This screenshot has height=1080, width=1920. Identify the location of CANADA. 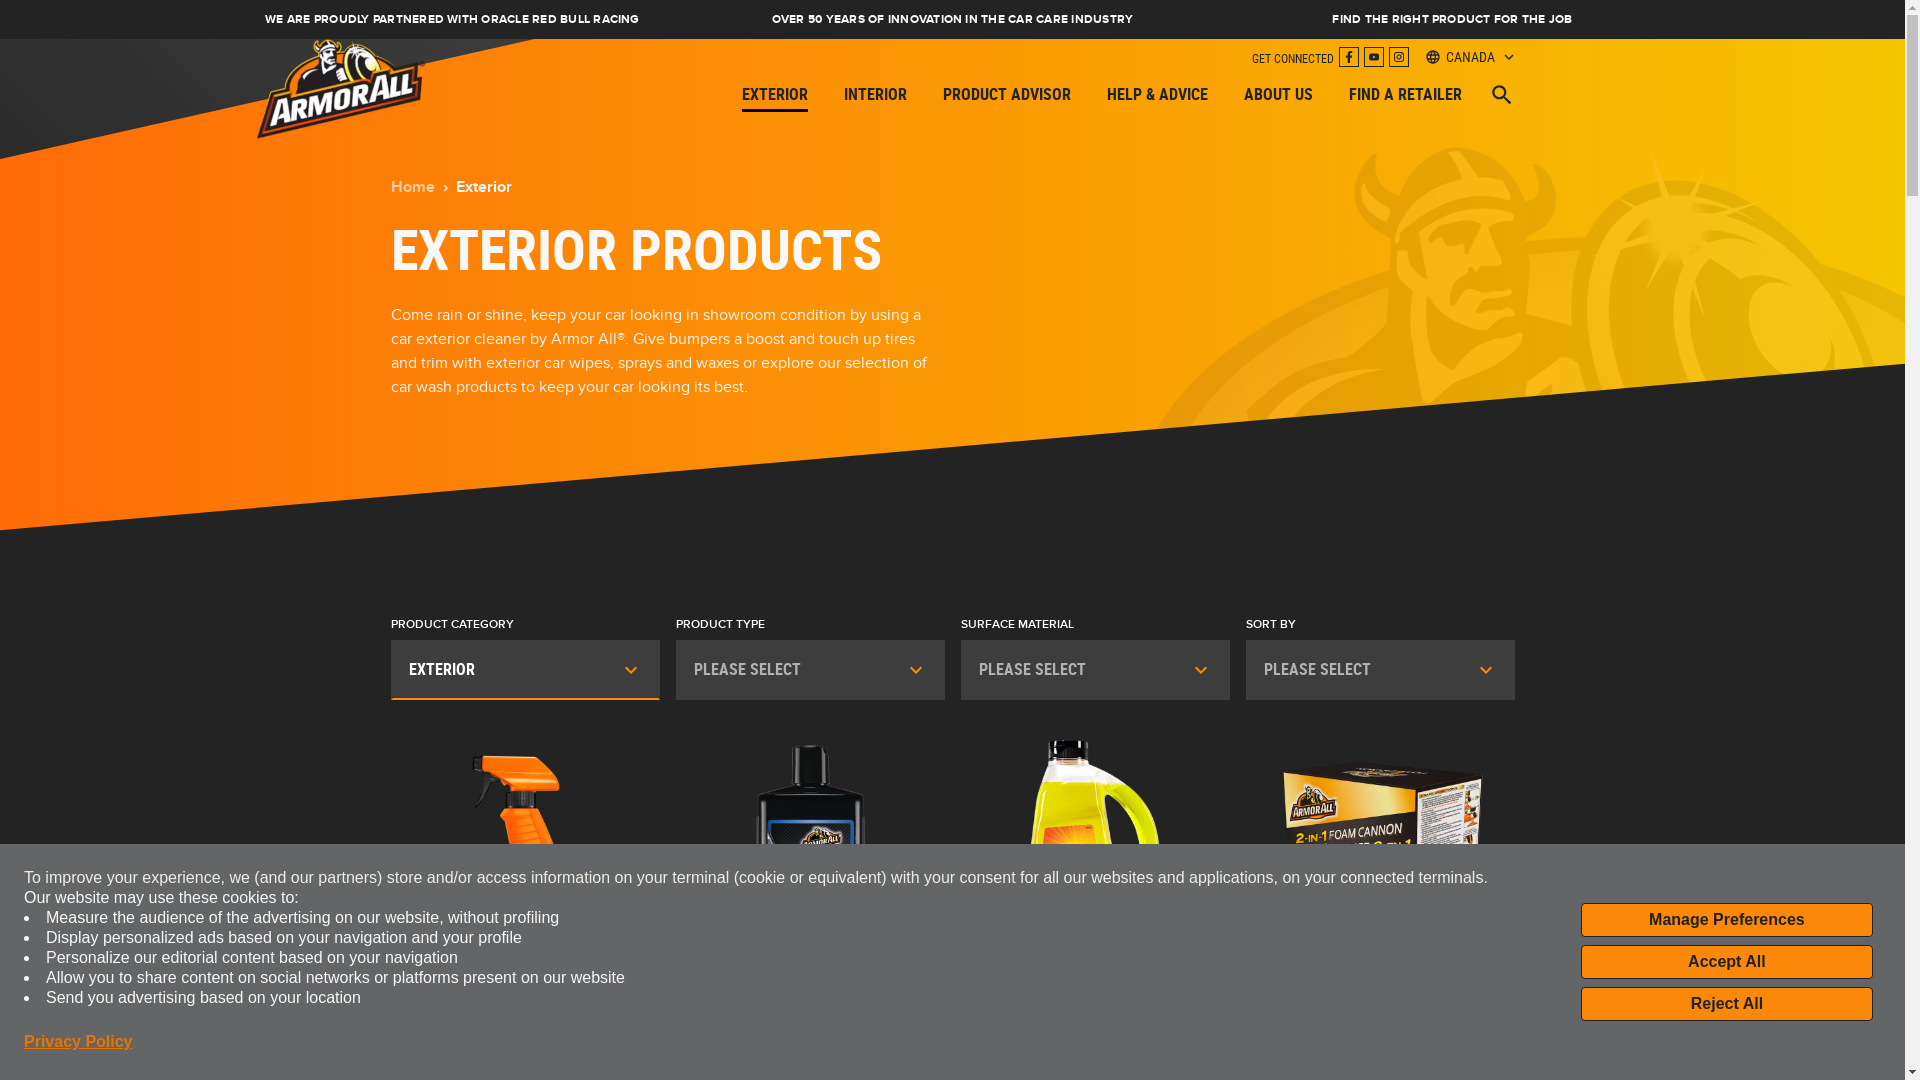
(1466, 57).